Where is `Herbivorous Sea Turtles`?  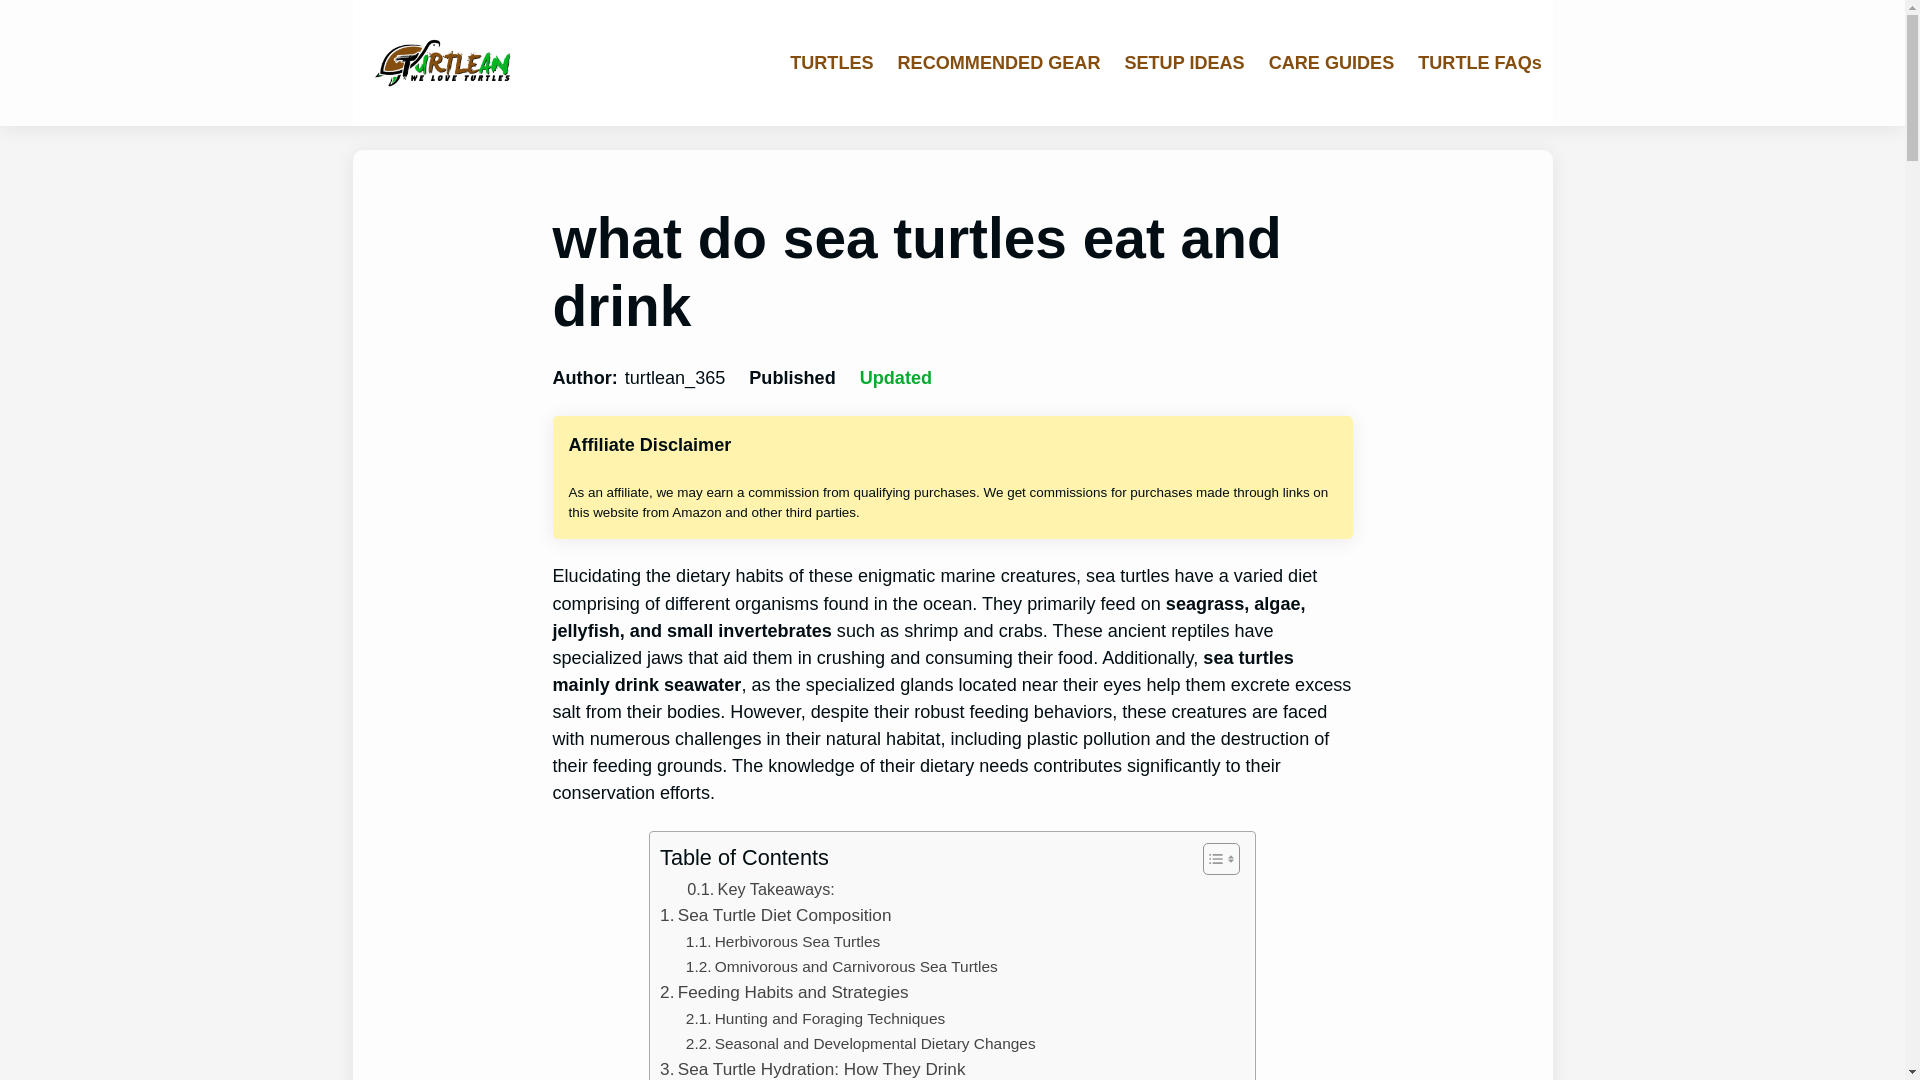 Herbivorous Sea Turtles is located at coordinates (782, 942).